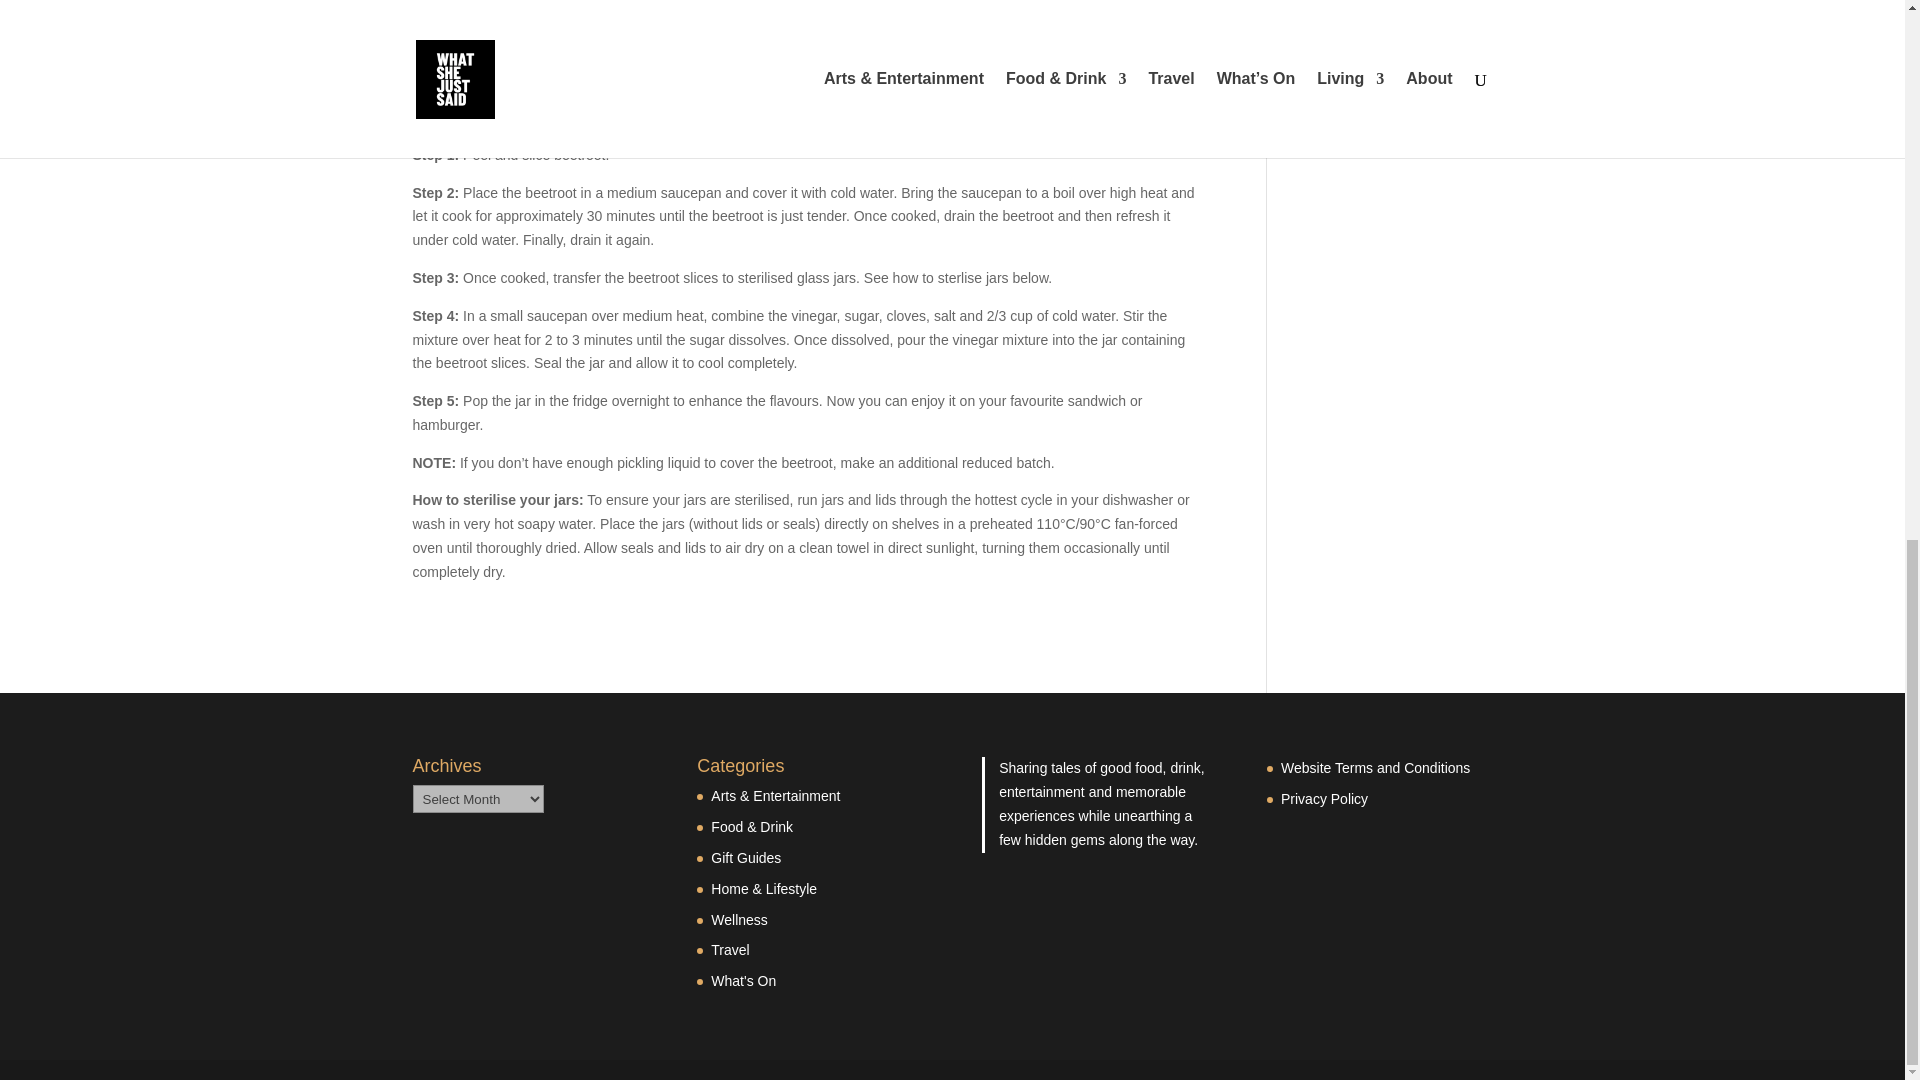 Image resolution: width=1920 pixels, height=1080 pixels. Describe the element at coordinates (739, 919) in the screenshot. I see `Wellness` at that location.